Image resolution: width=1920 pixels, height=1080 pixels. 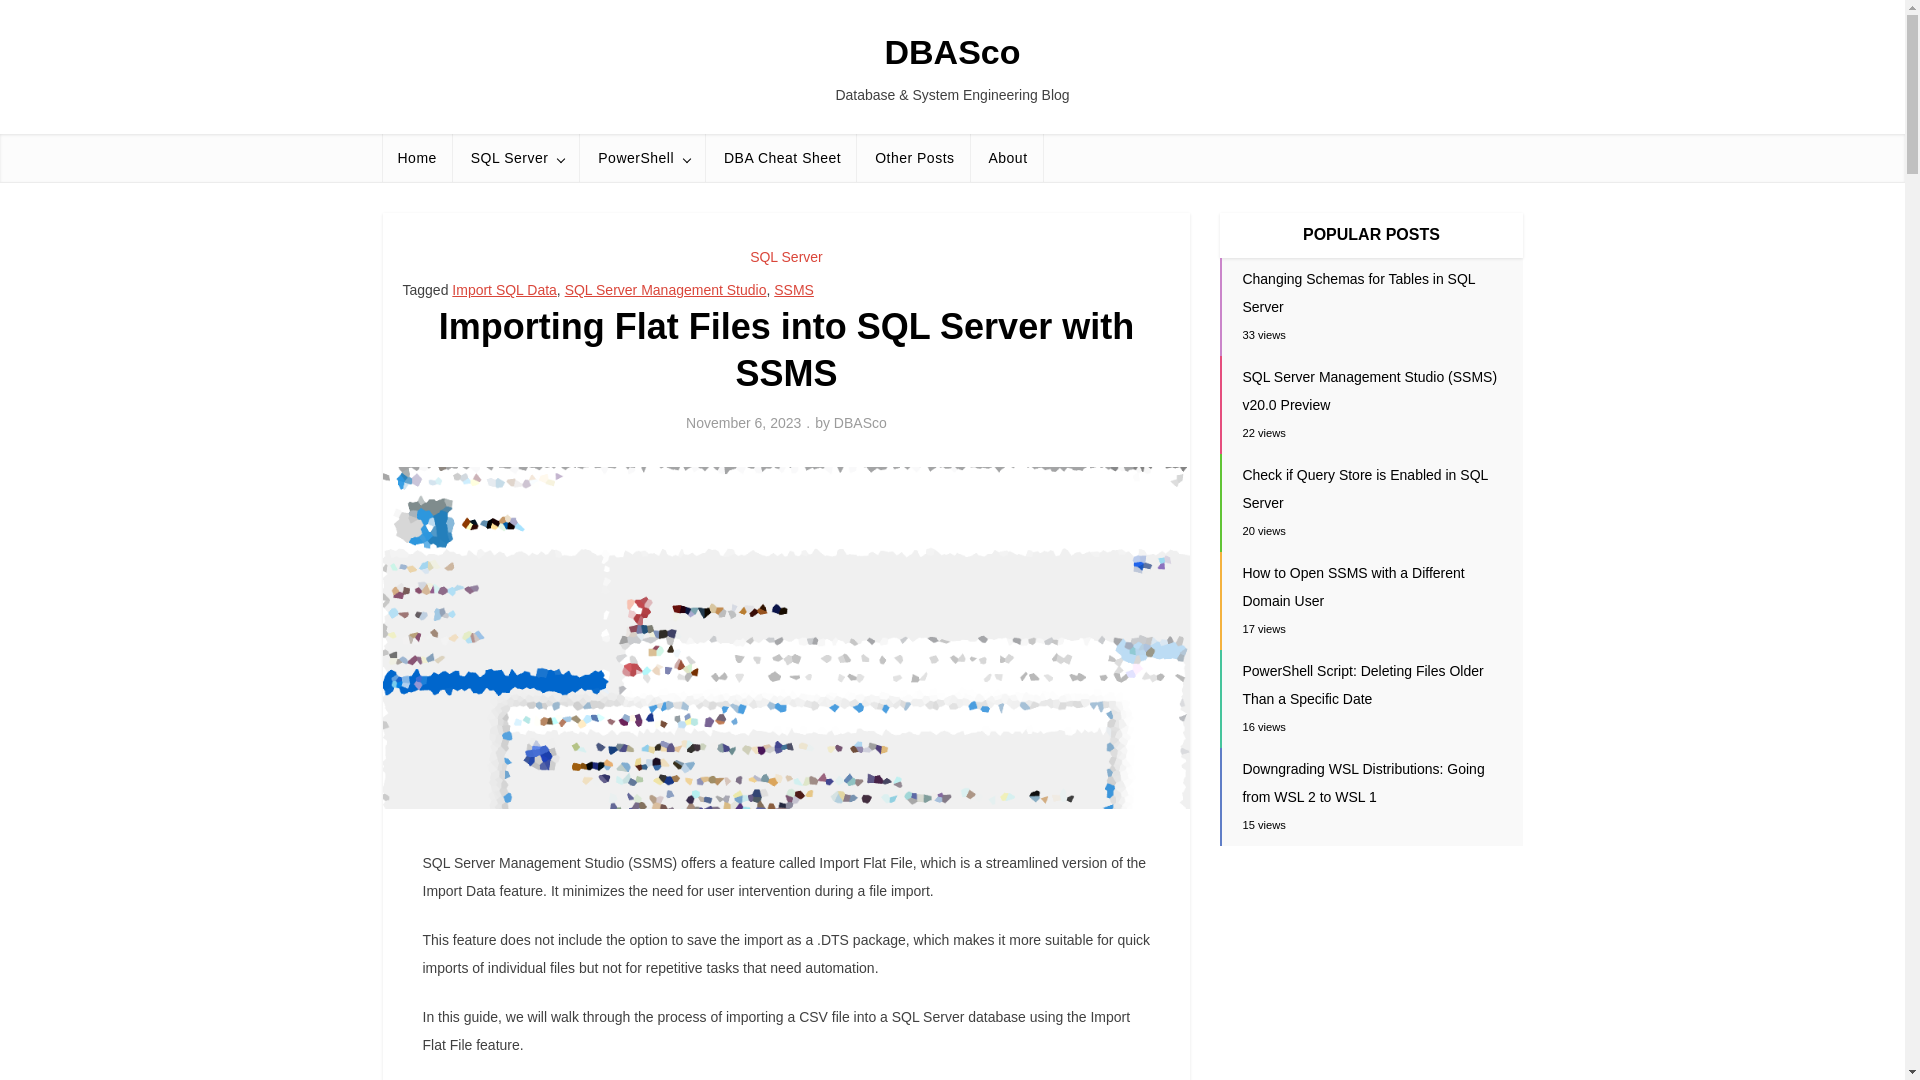 What do you see at coordinates (1364, 488) in the screenshot?
I see `Check if Query Store is Enabled in SQL Server` at bounding box center [1364, 488].